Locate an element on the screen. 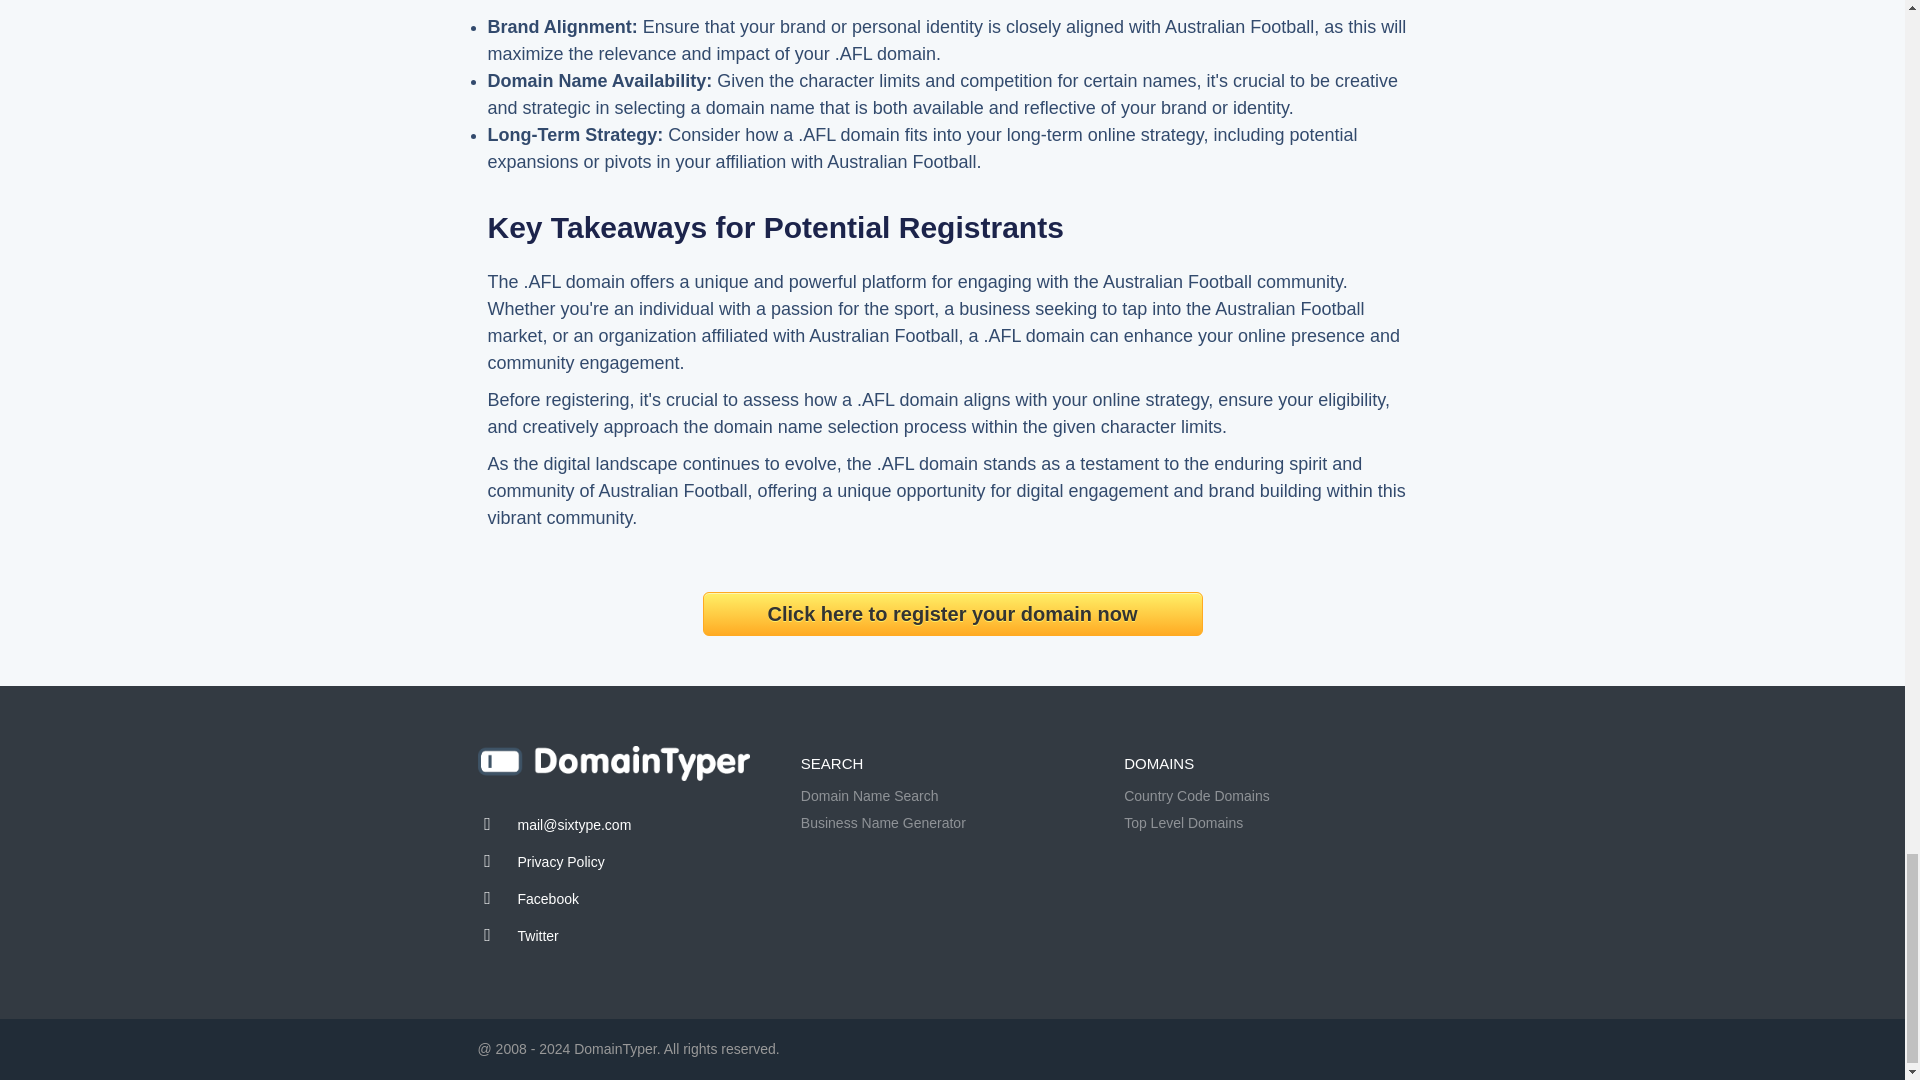 The height and width of the screenshot is (1080, 1920). Privacy Policy is located at coordinates (561, 862).